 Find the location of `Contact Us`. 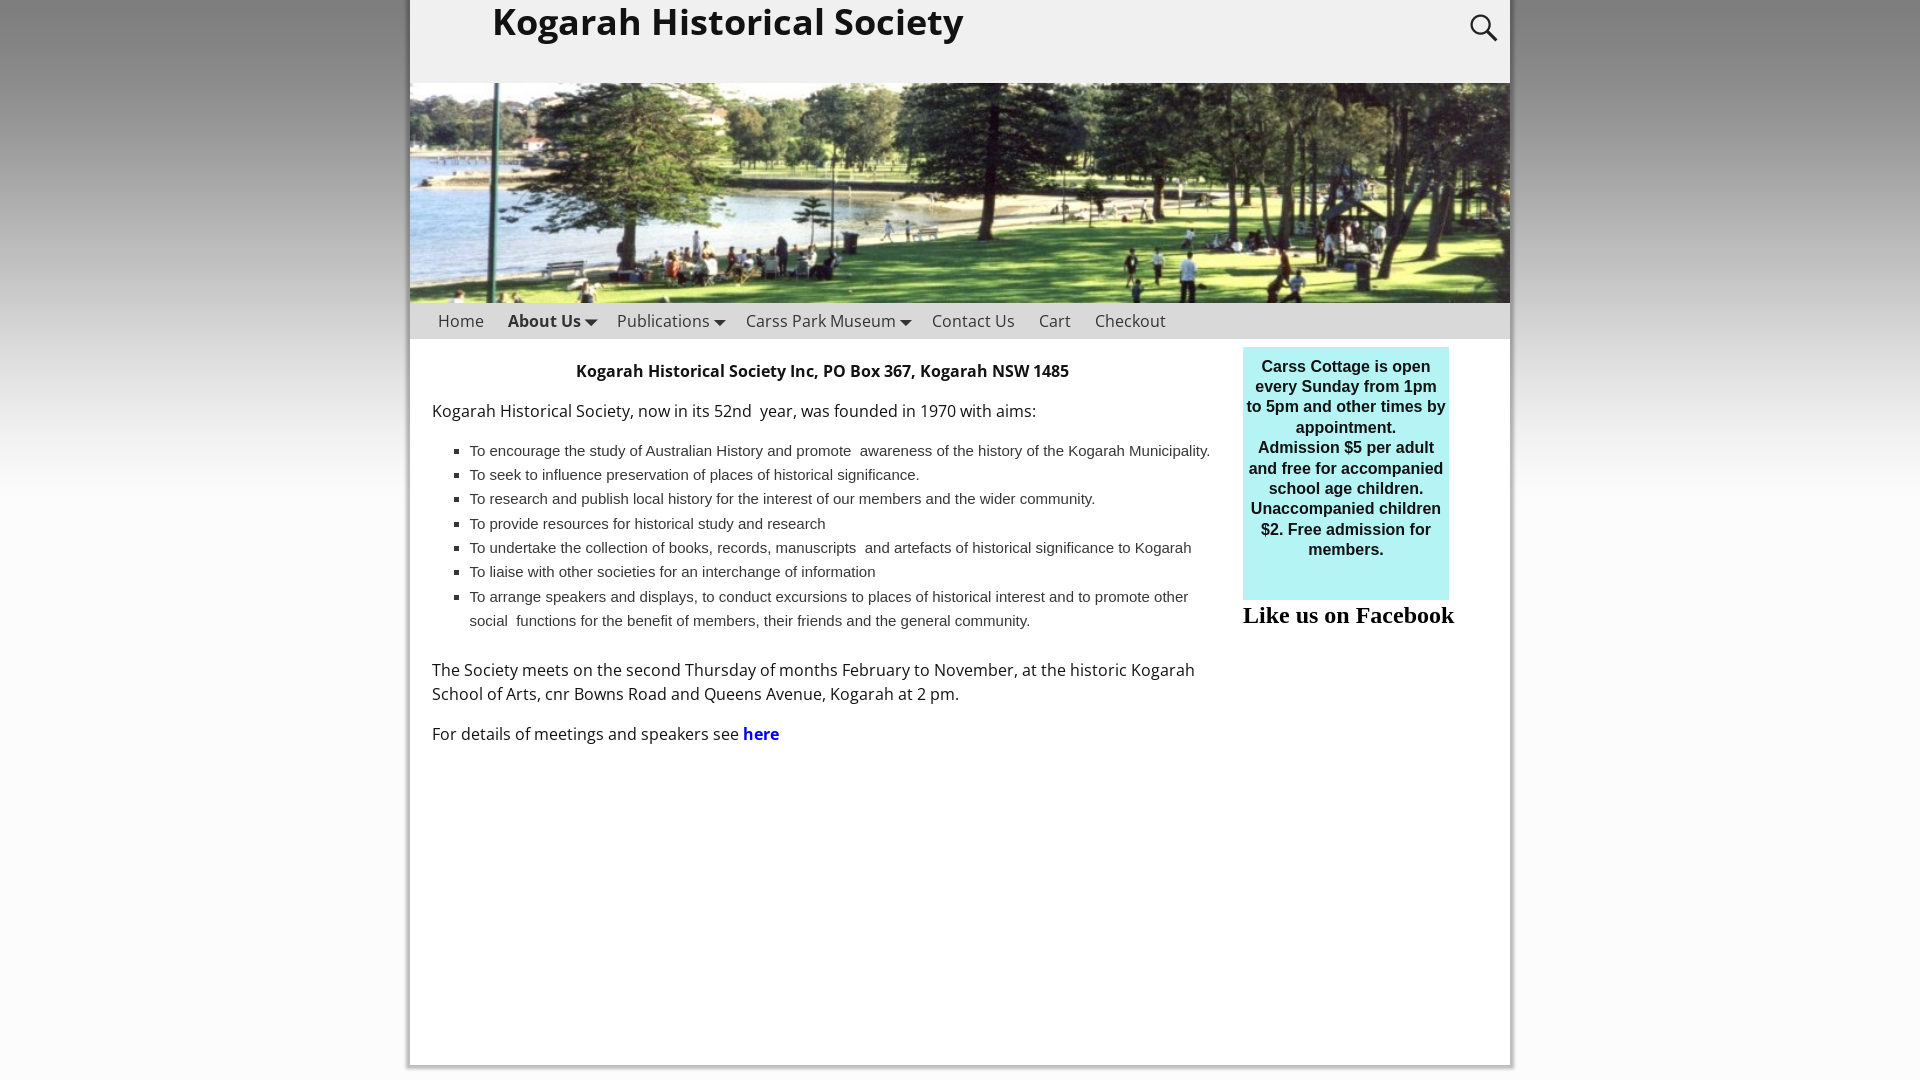

Contact Us is located at coordinates (974, 320).